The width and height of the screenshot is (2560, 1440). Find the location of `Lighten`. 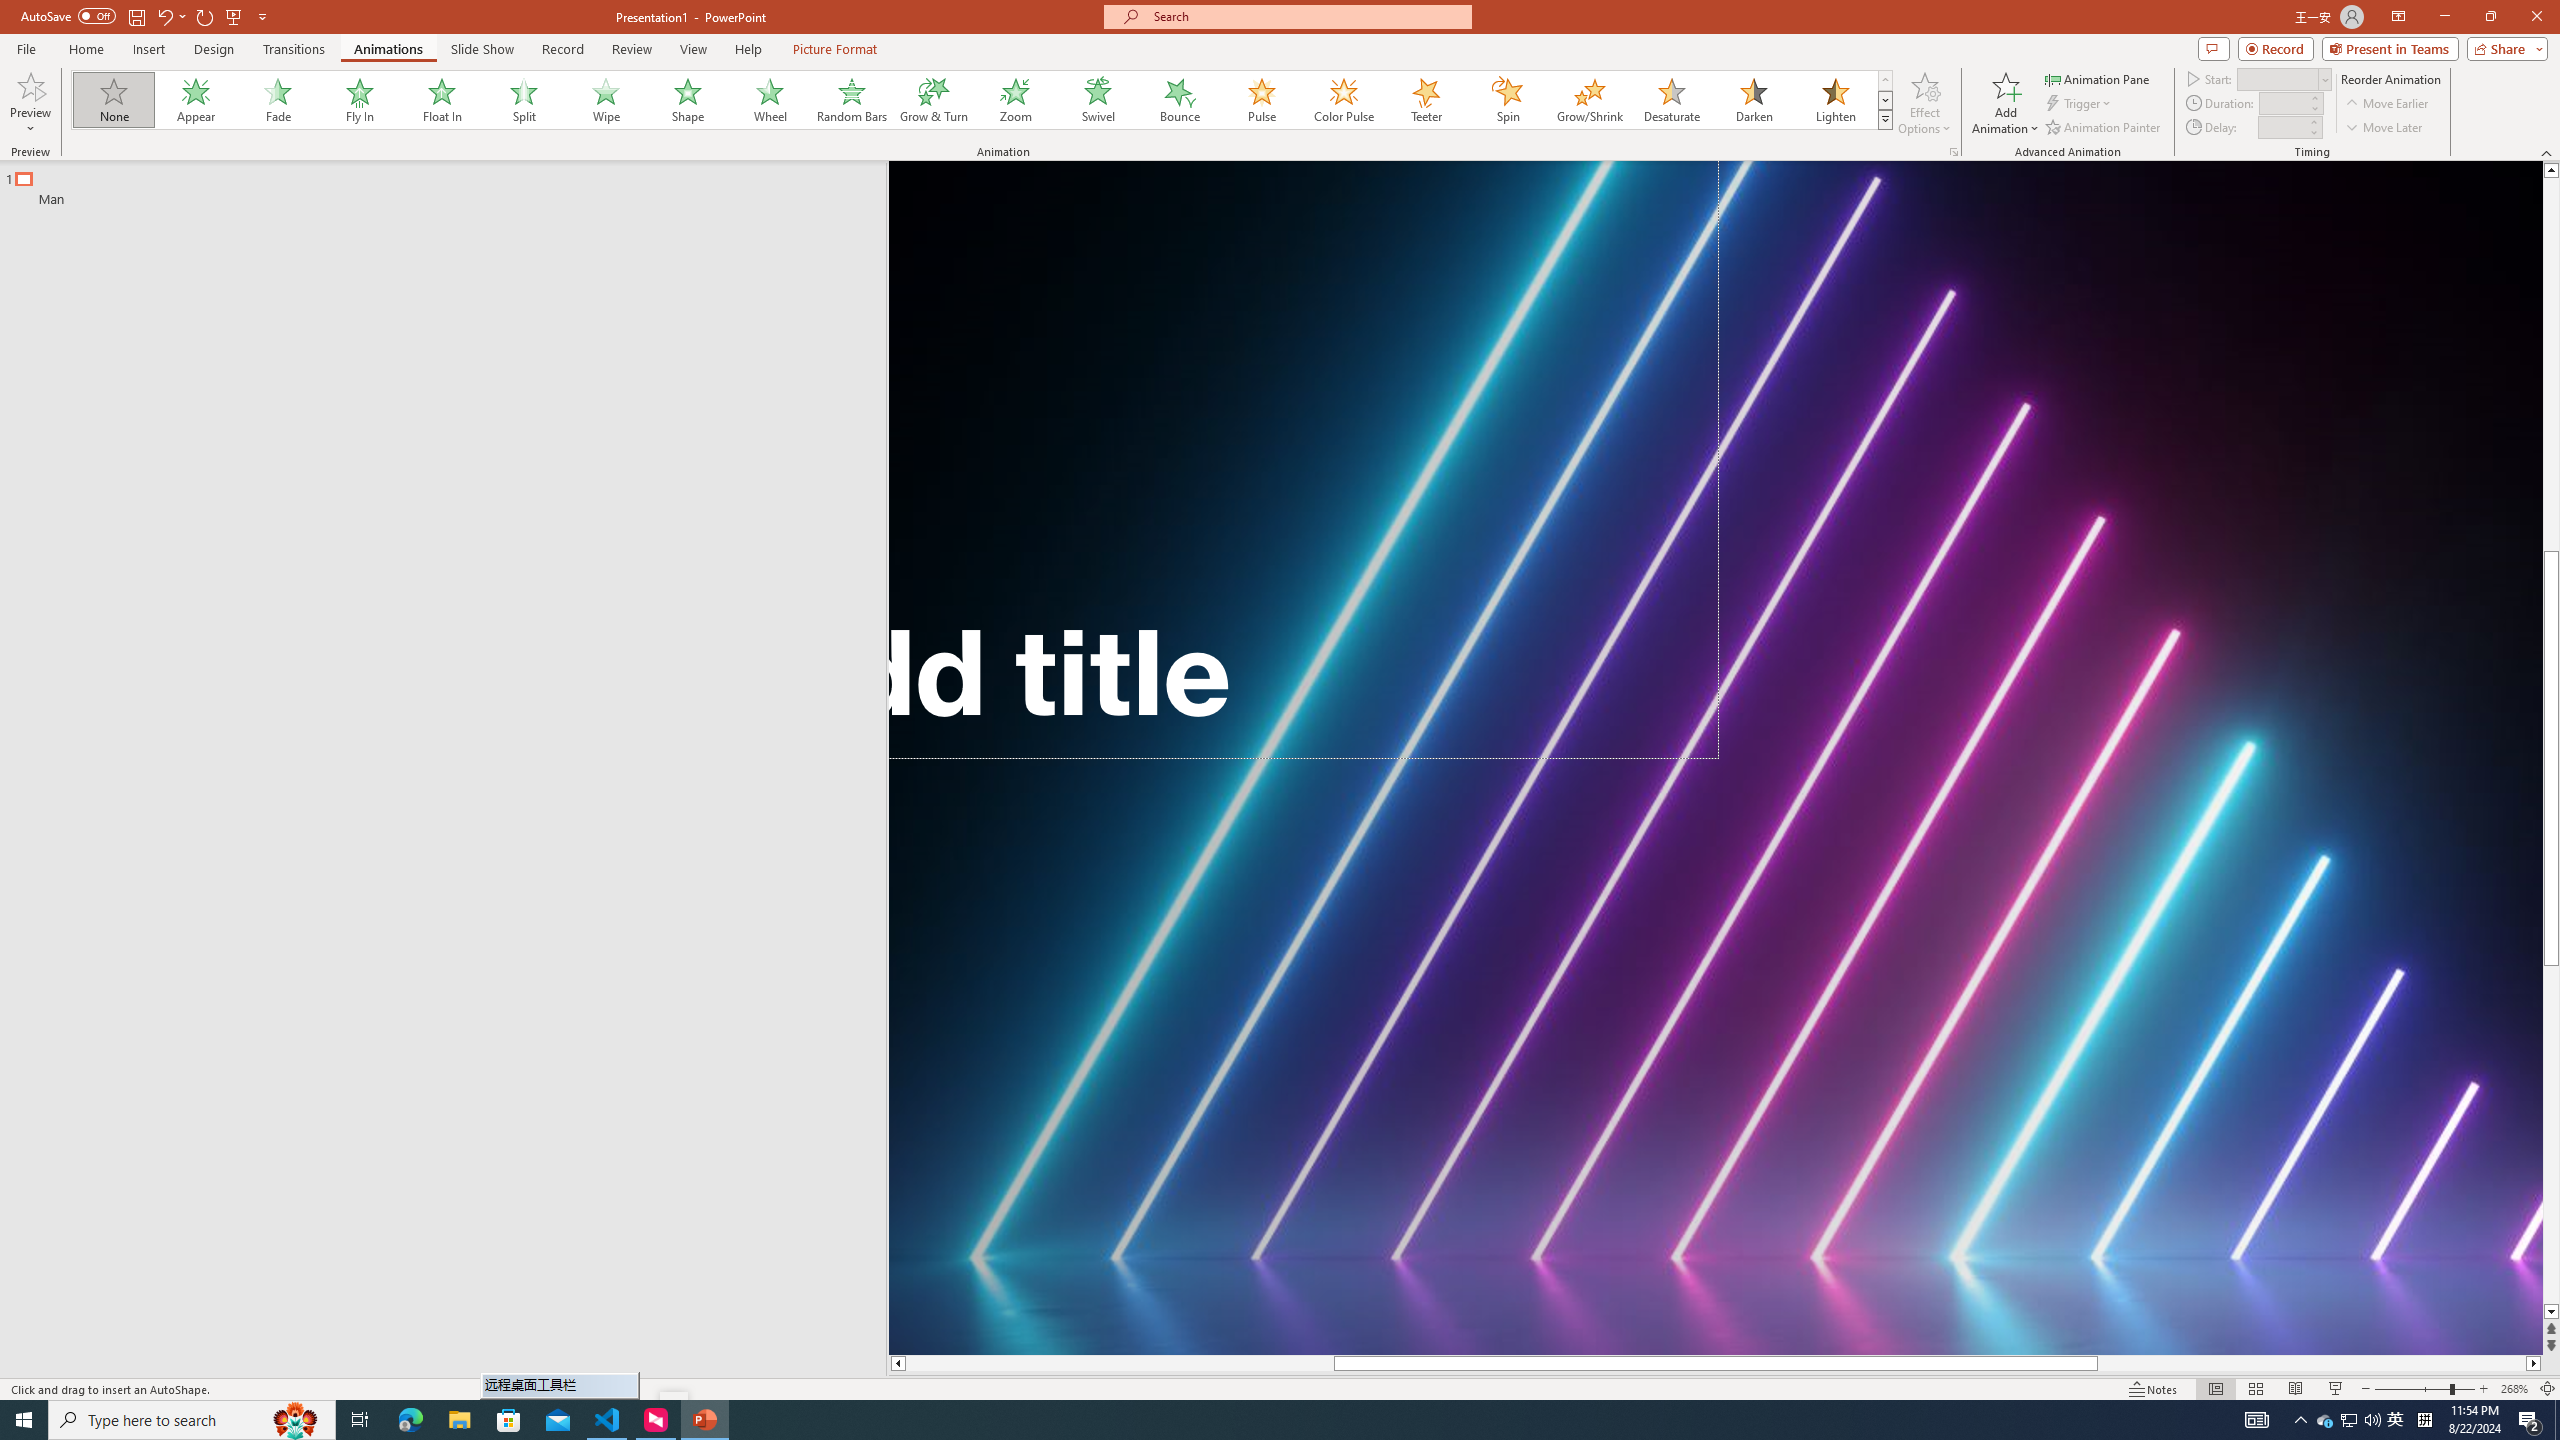

Lighten is located at coordinates (1835, 100).